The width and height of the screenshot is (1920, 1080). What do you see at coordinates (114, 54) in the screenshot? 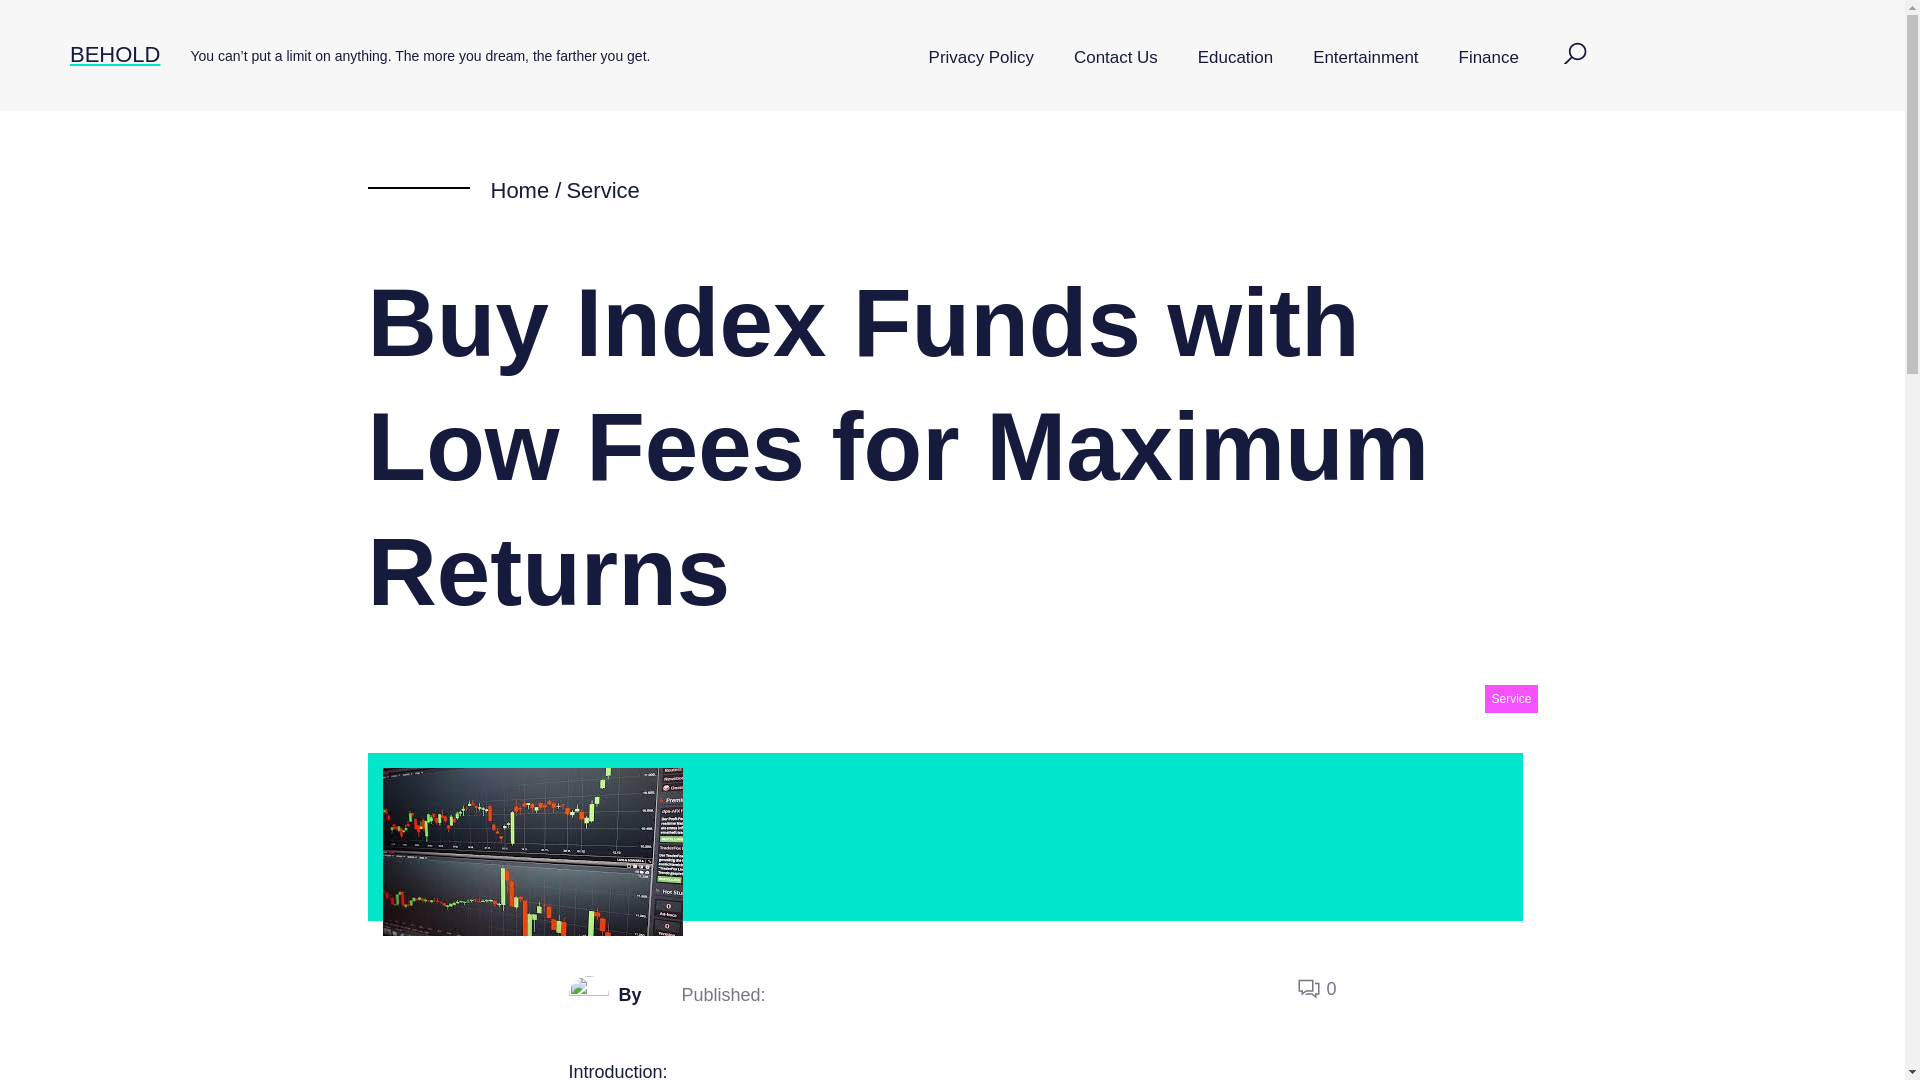
I see `BEHOLD` at bounding box center [114, 54].